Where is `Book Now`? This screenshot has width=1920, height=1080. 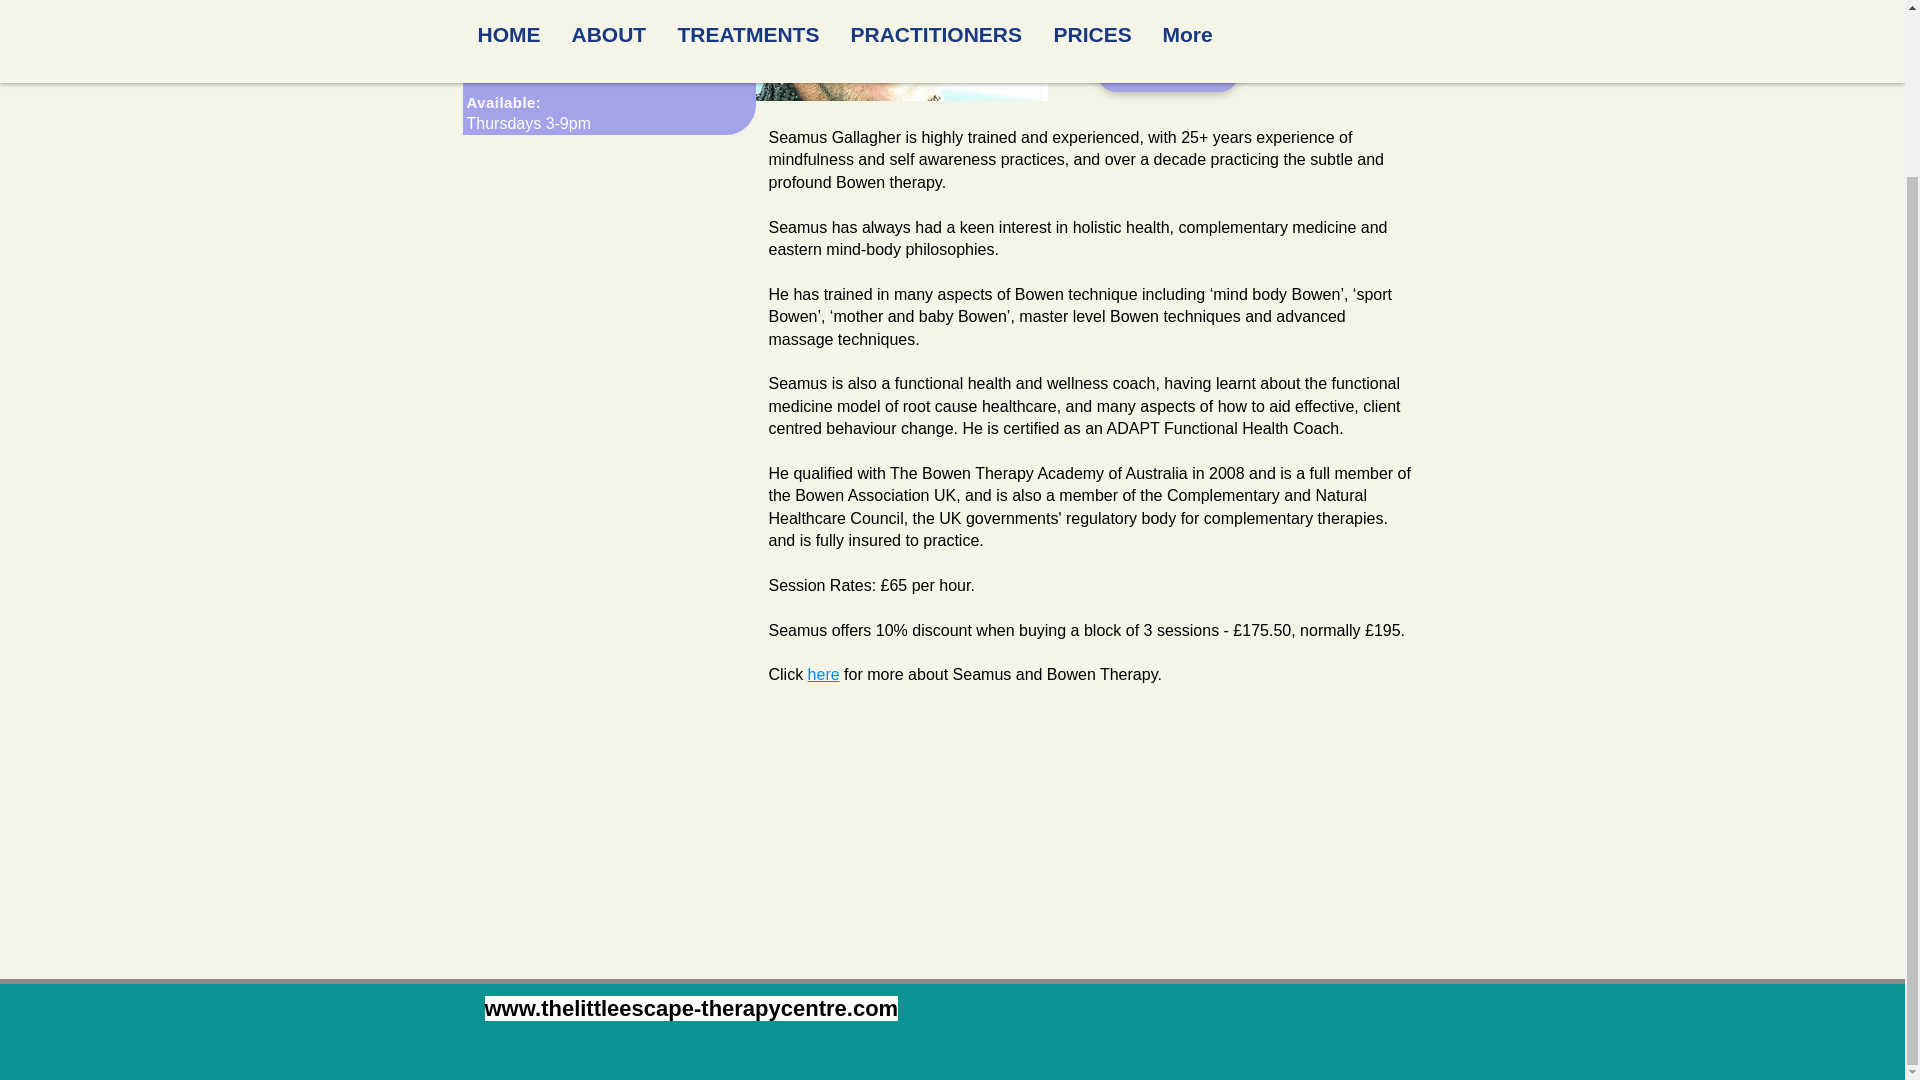 Book Now is located at coordinates (1167, 71).